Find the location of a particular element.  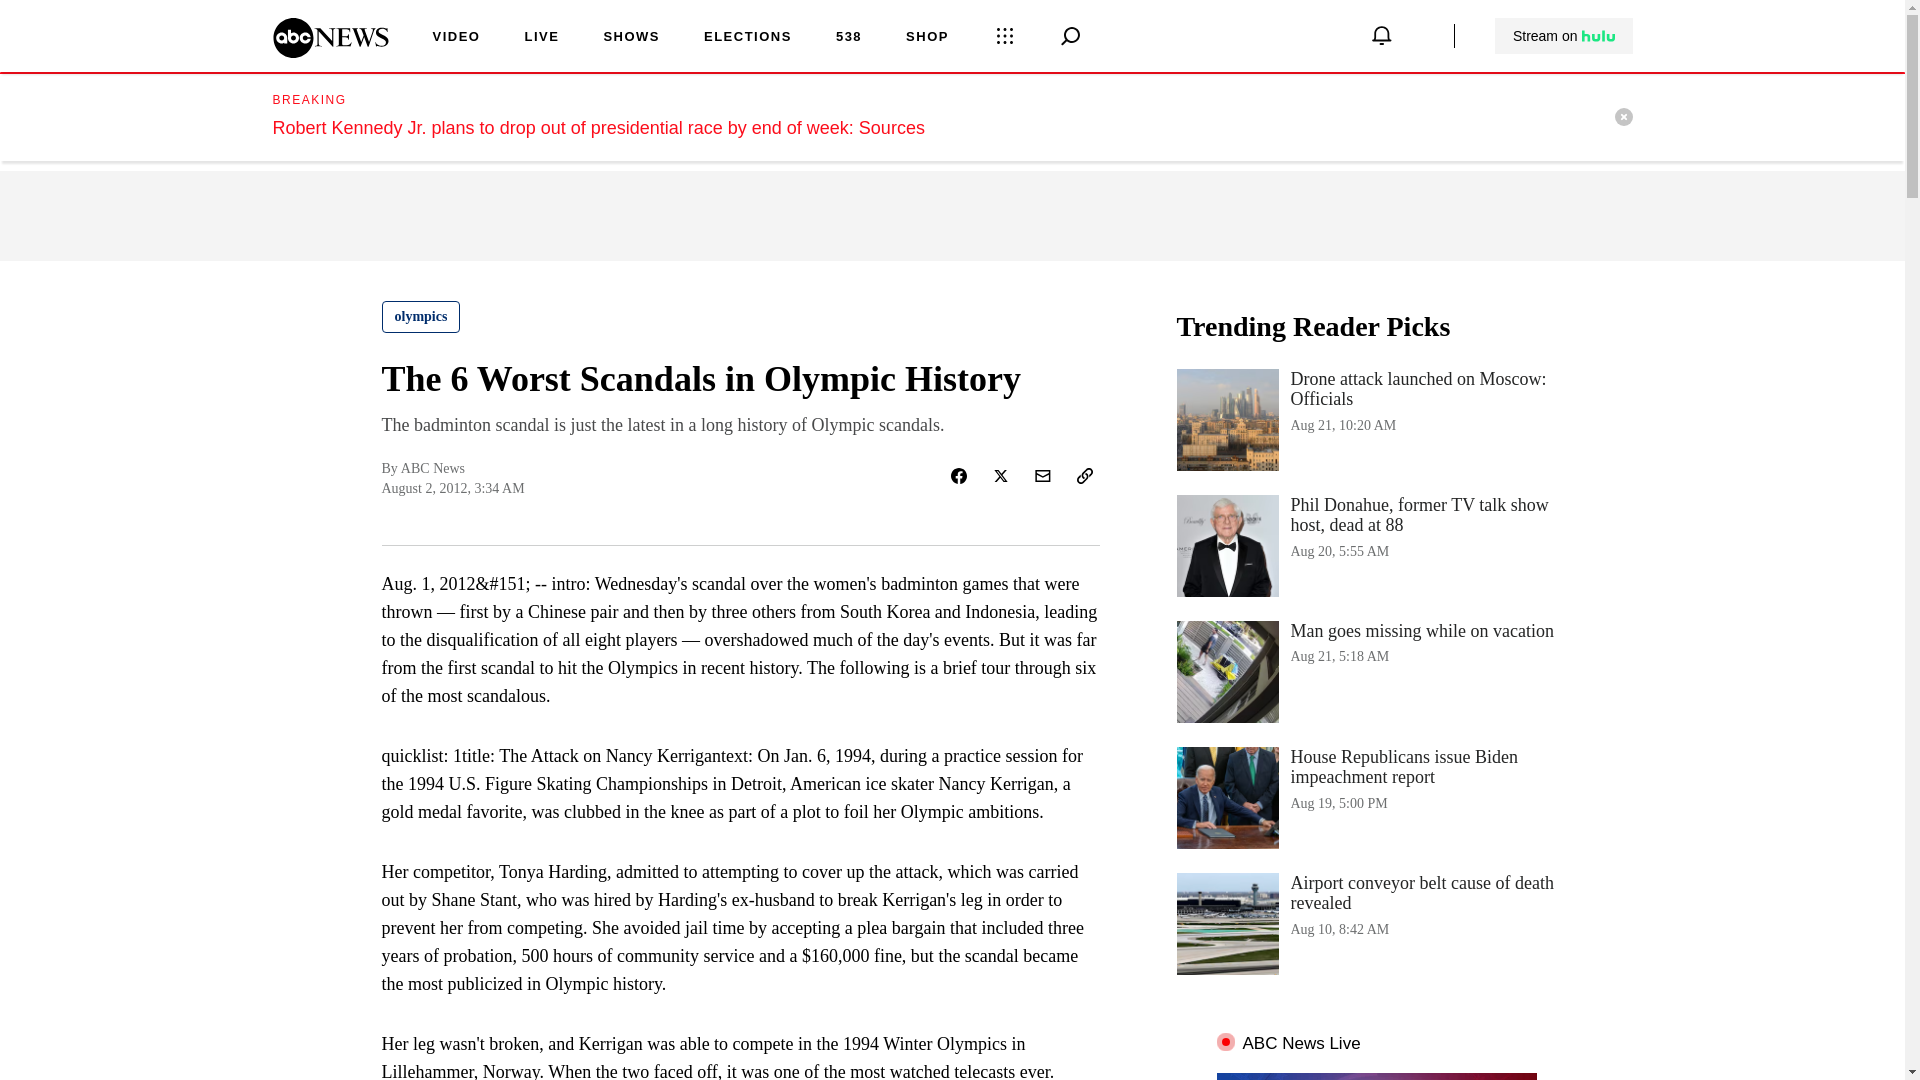

Stream on is located at coordinates (1563, 36).